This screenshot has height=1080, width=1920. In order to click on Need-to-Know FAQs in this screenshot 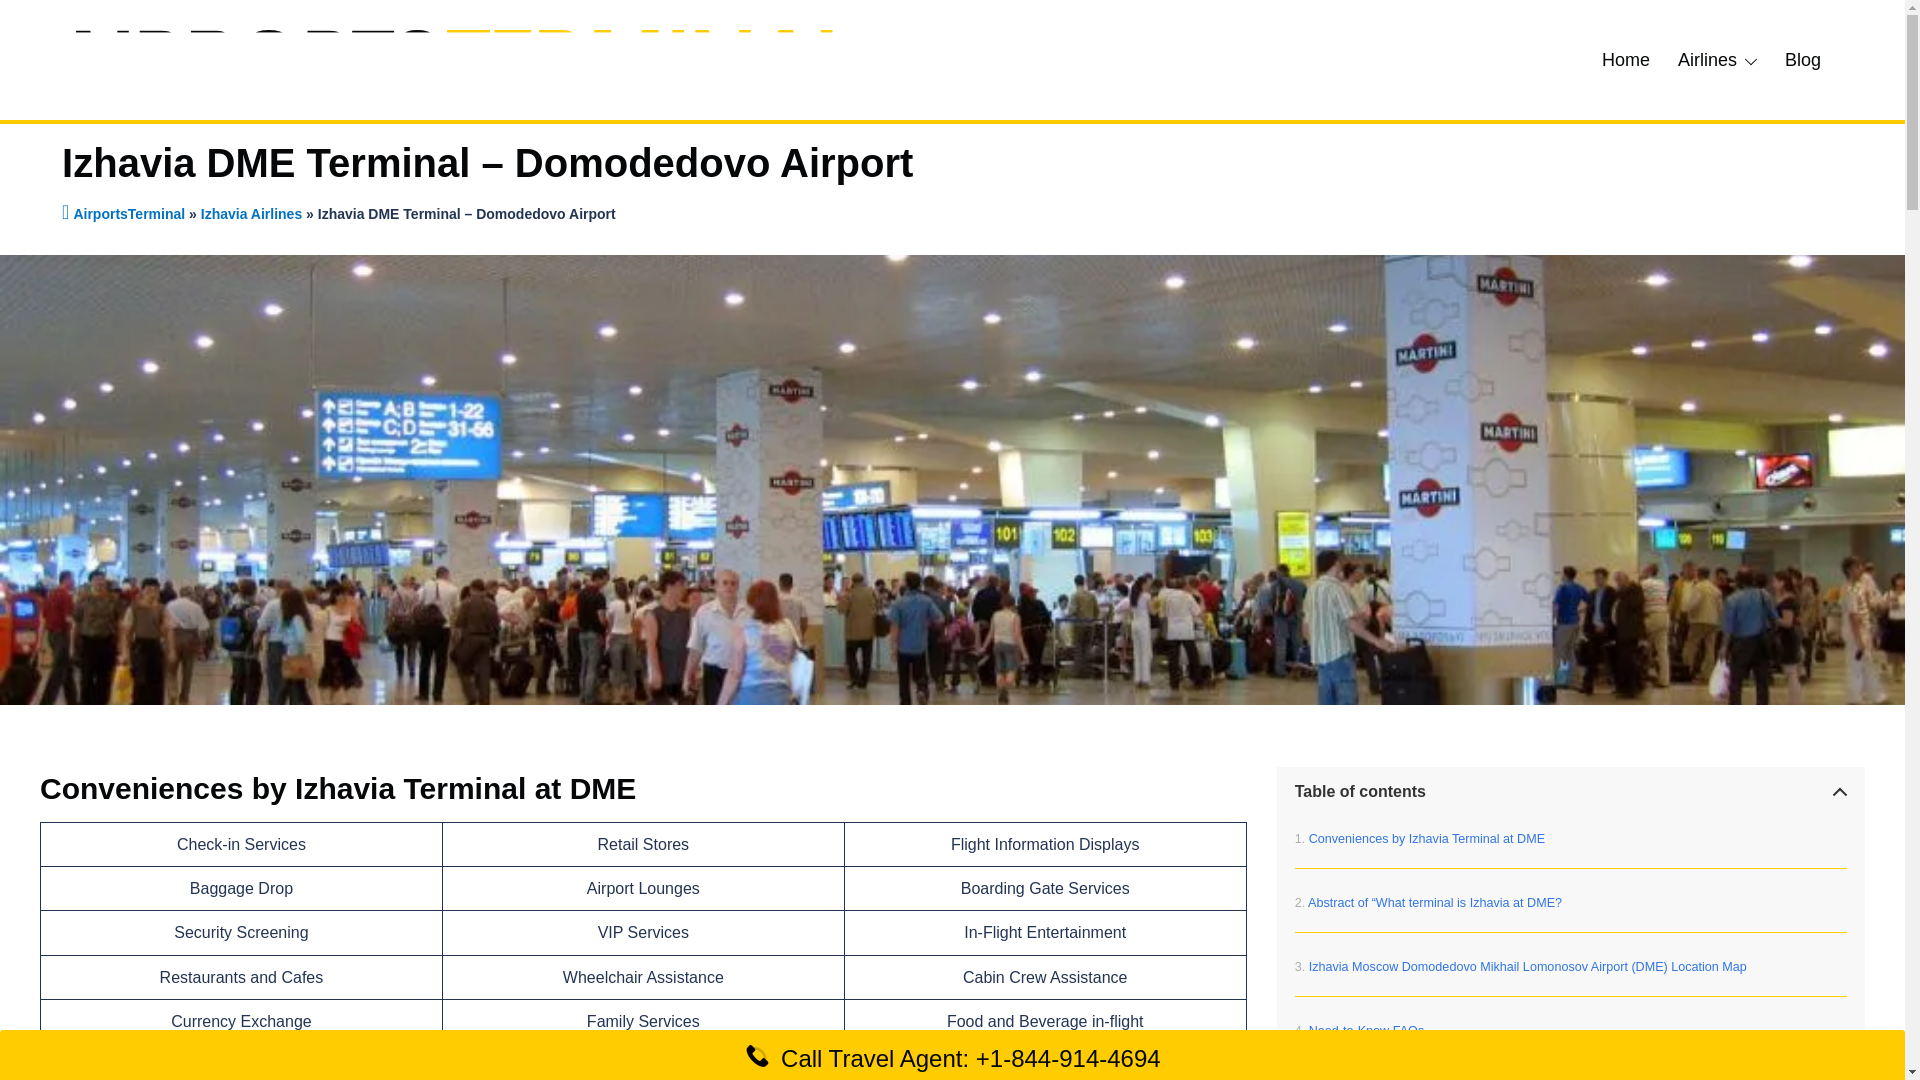, I will do `click(1359, 1030)`.